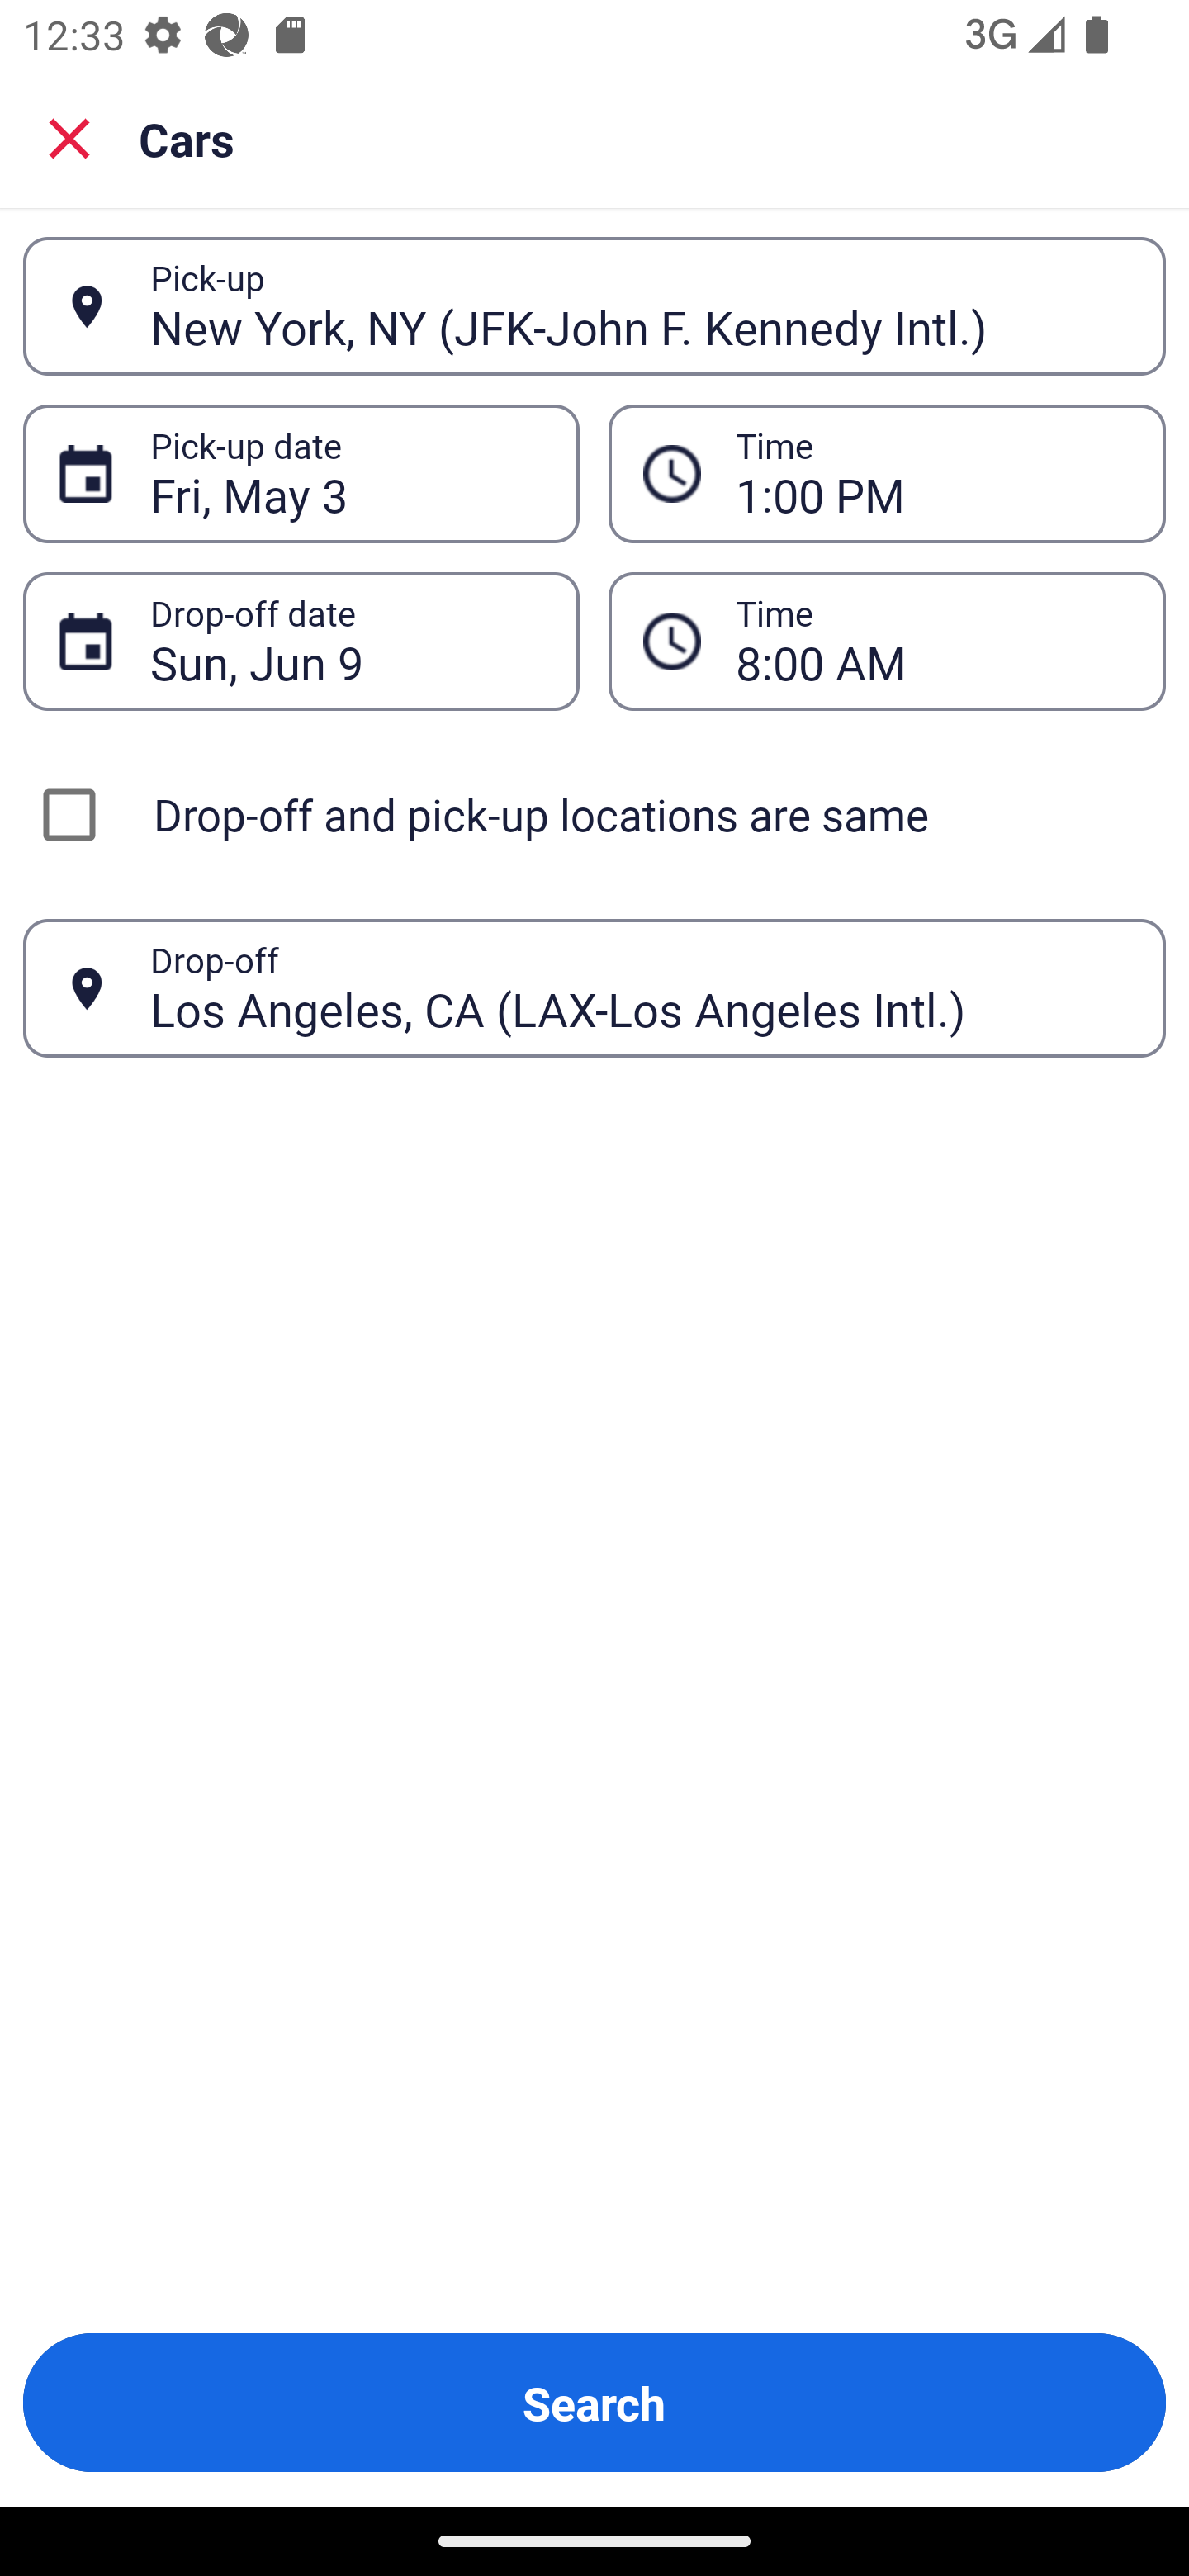 The height and width of the screenshot is (2576, 1189). I want to click on 1:00 PM, so click(933, 474).